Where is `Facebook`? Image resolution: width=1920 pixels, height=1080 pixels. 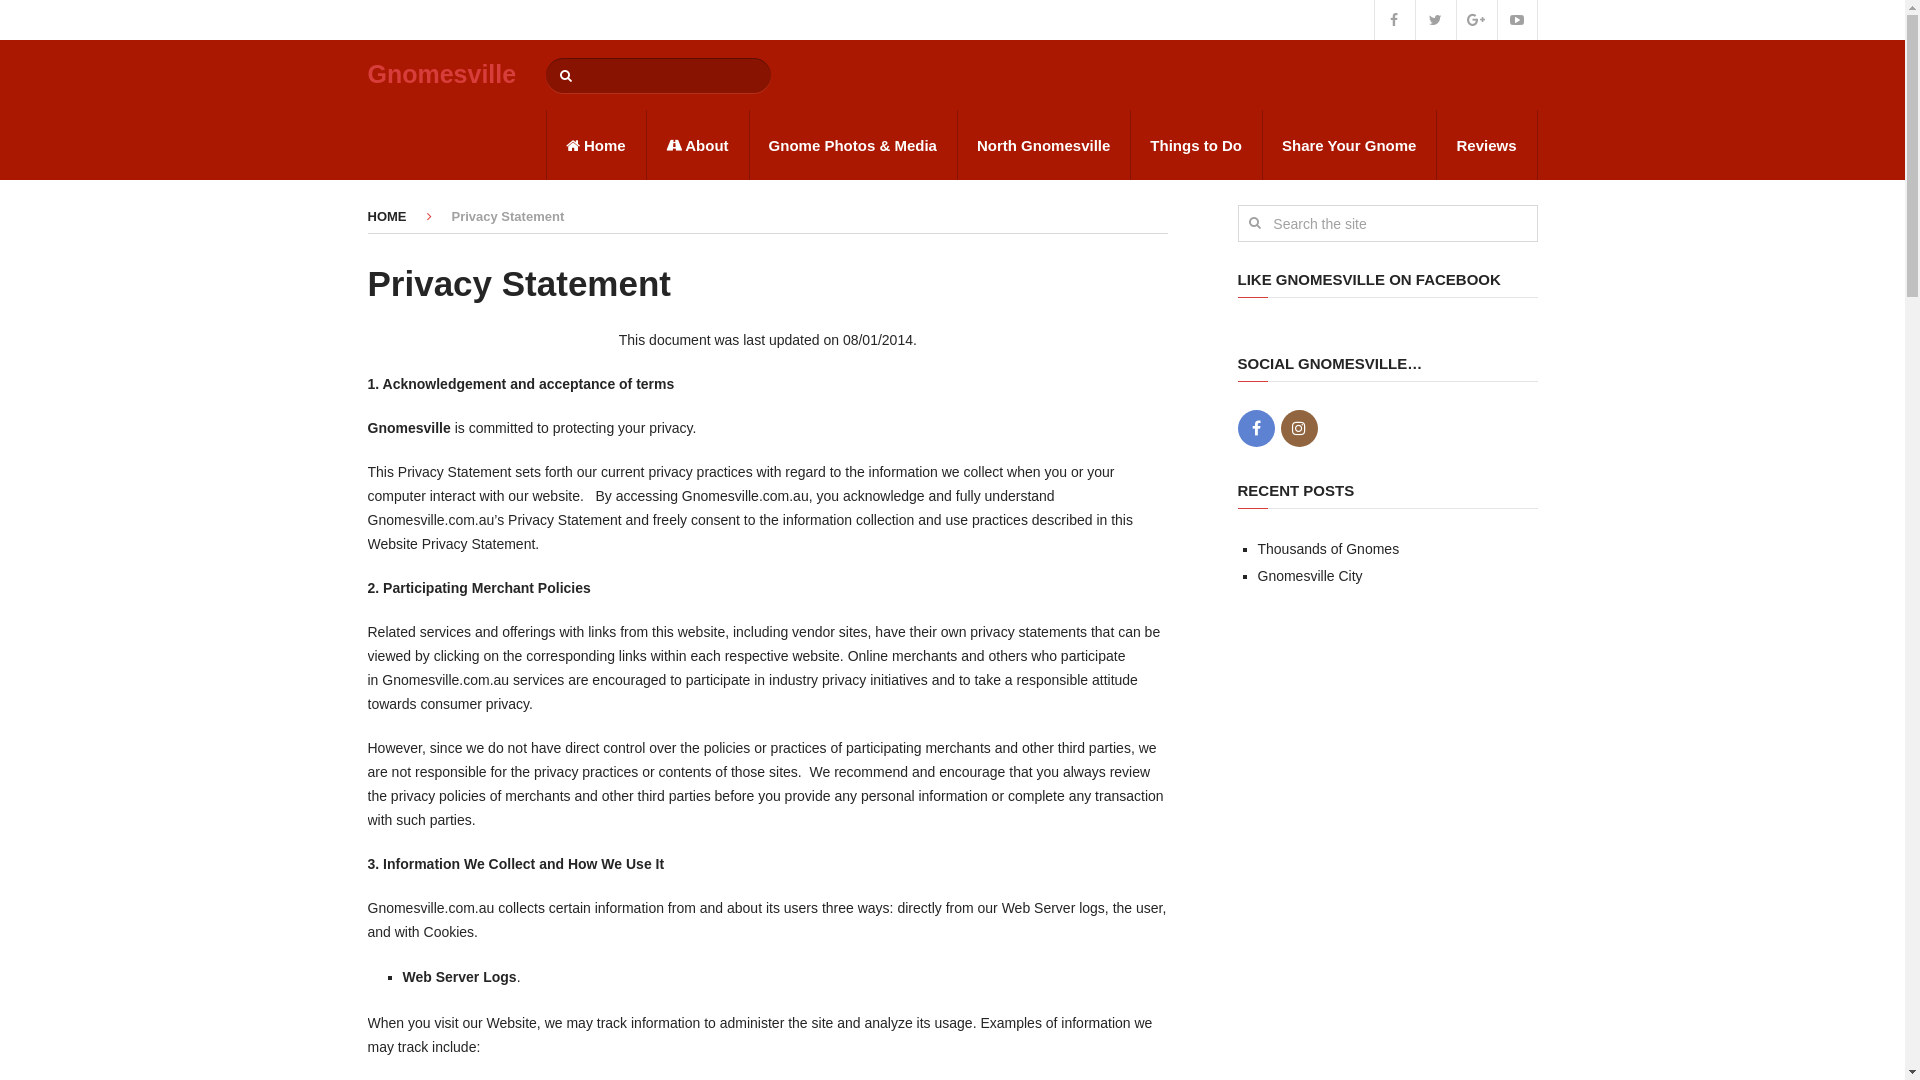
Facebook is located at coordinates (1256, 428).